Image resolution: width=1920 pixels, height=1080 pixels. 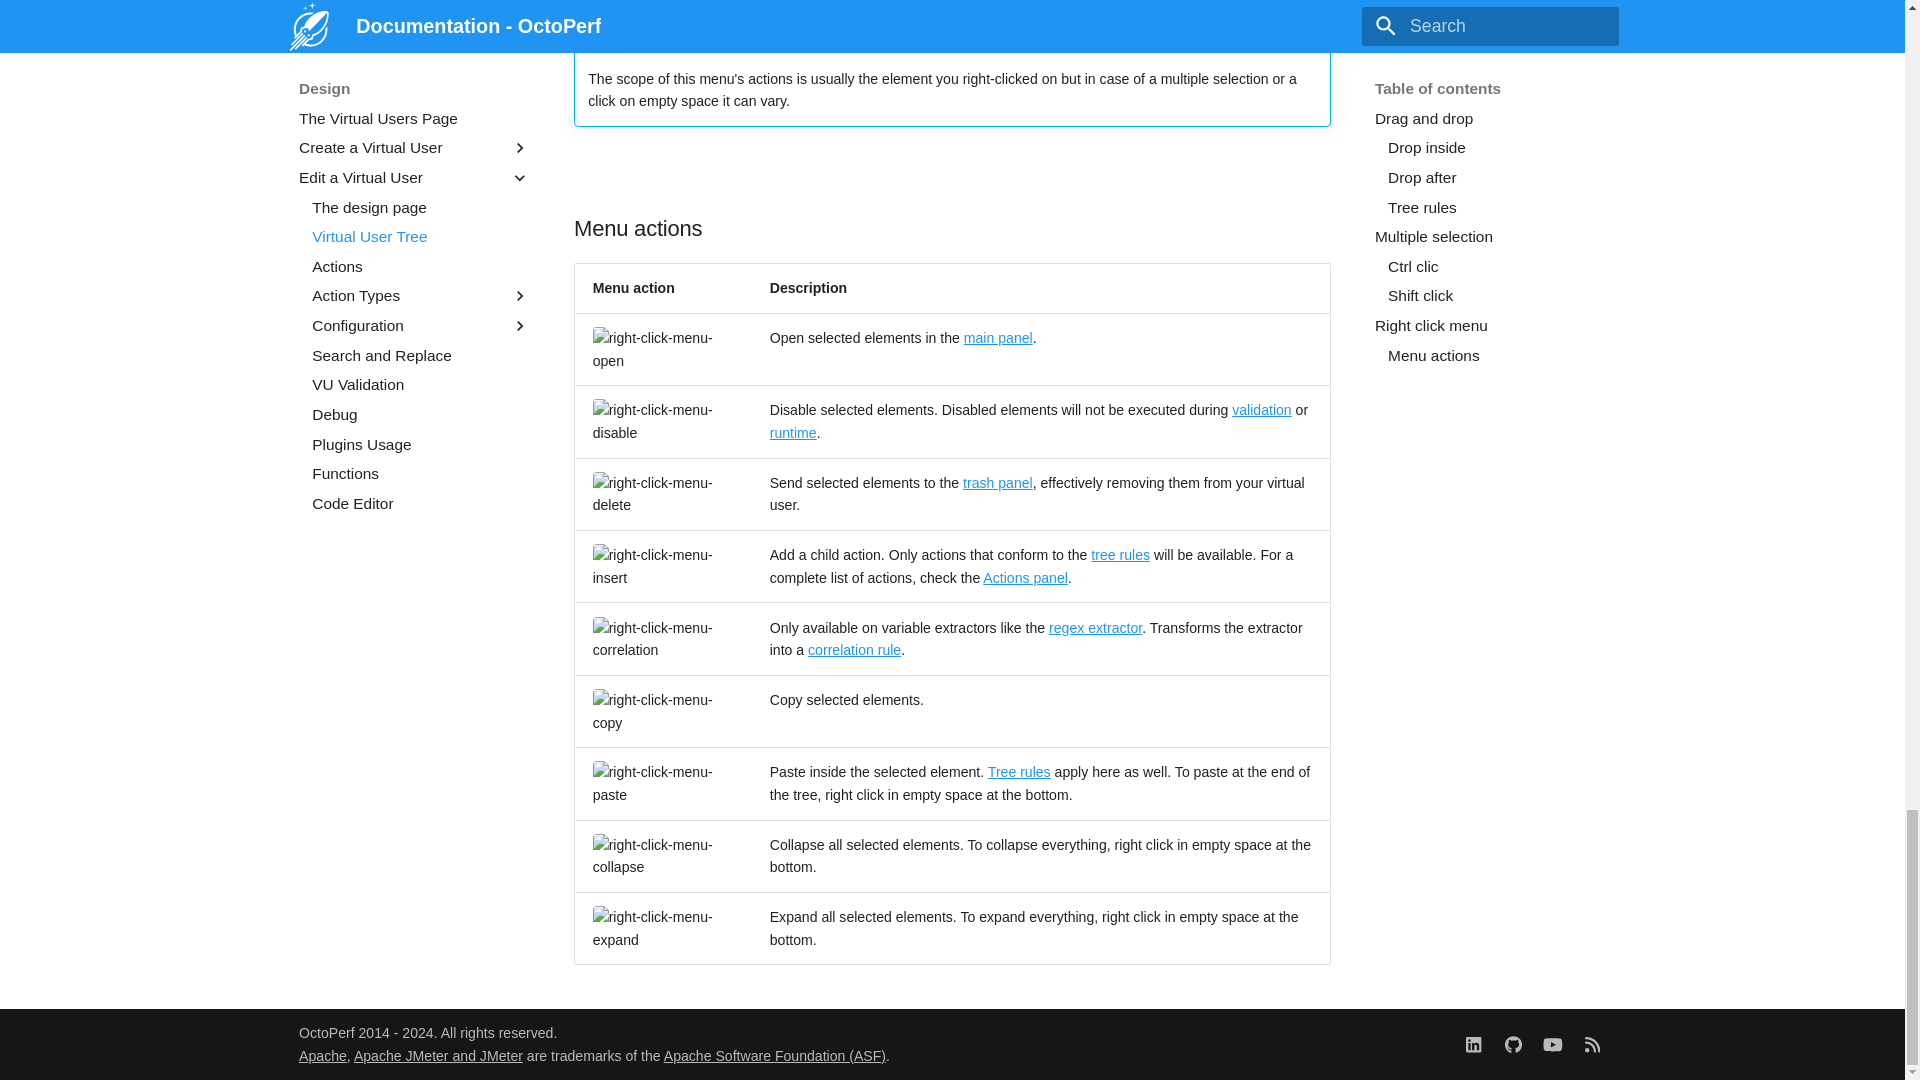 I want to click on Apache, so click(x=323, y=1055).